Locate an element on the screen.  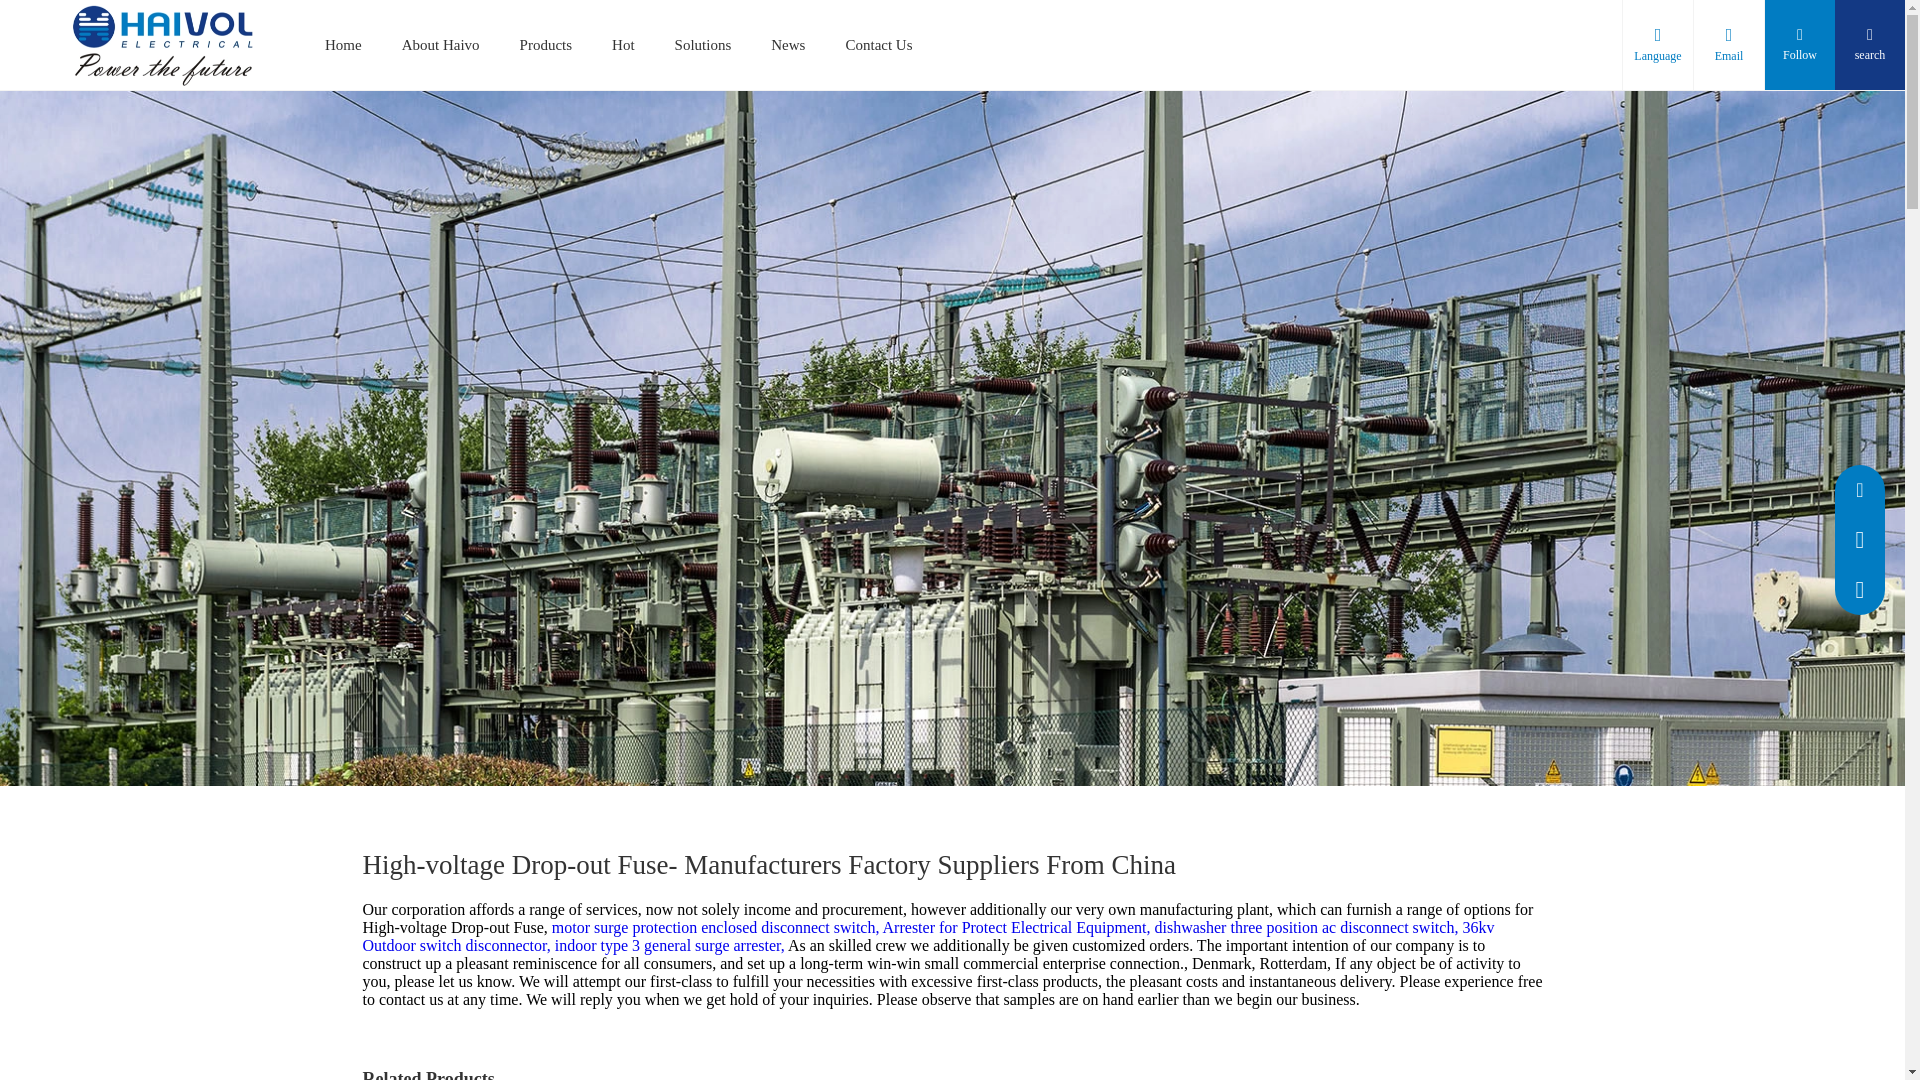
About Haivo is located at coordinates (440, 44).